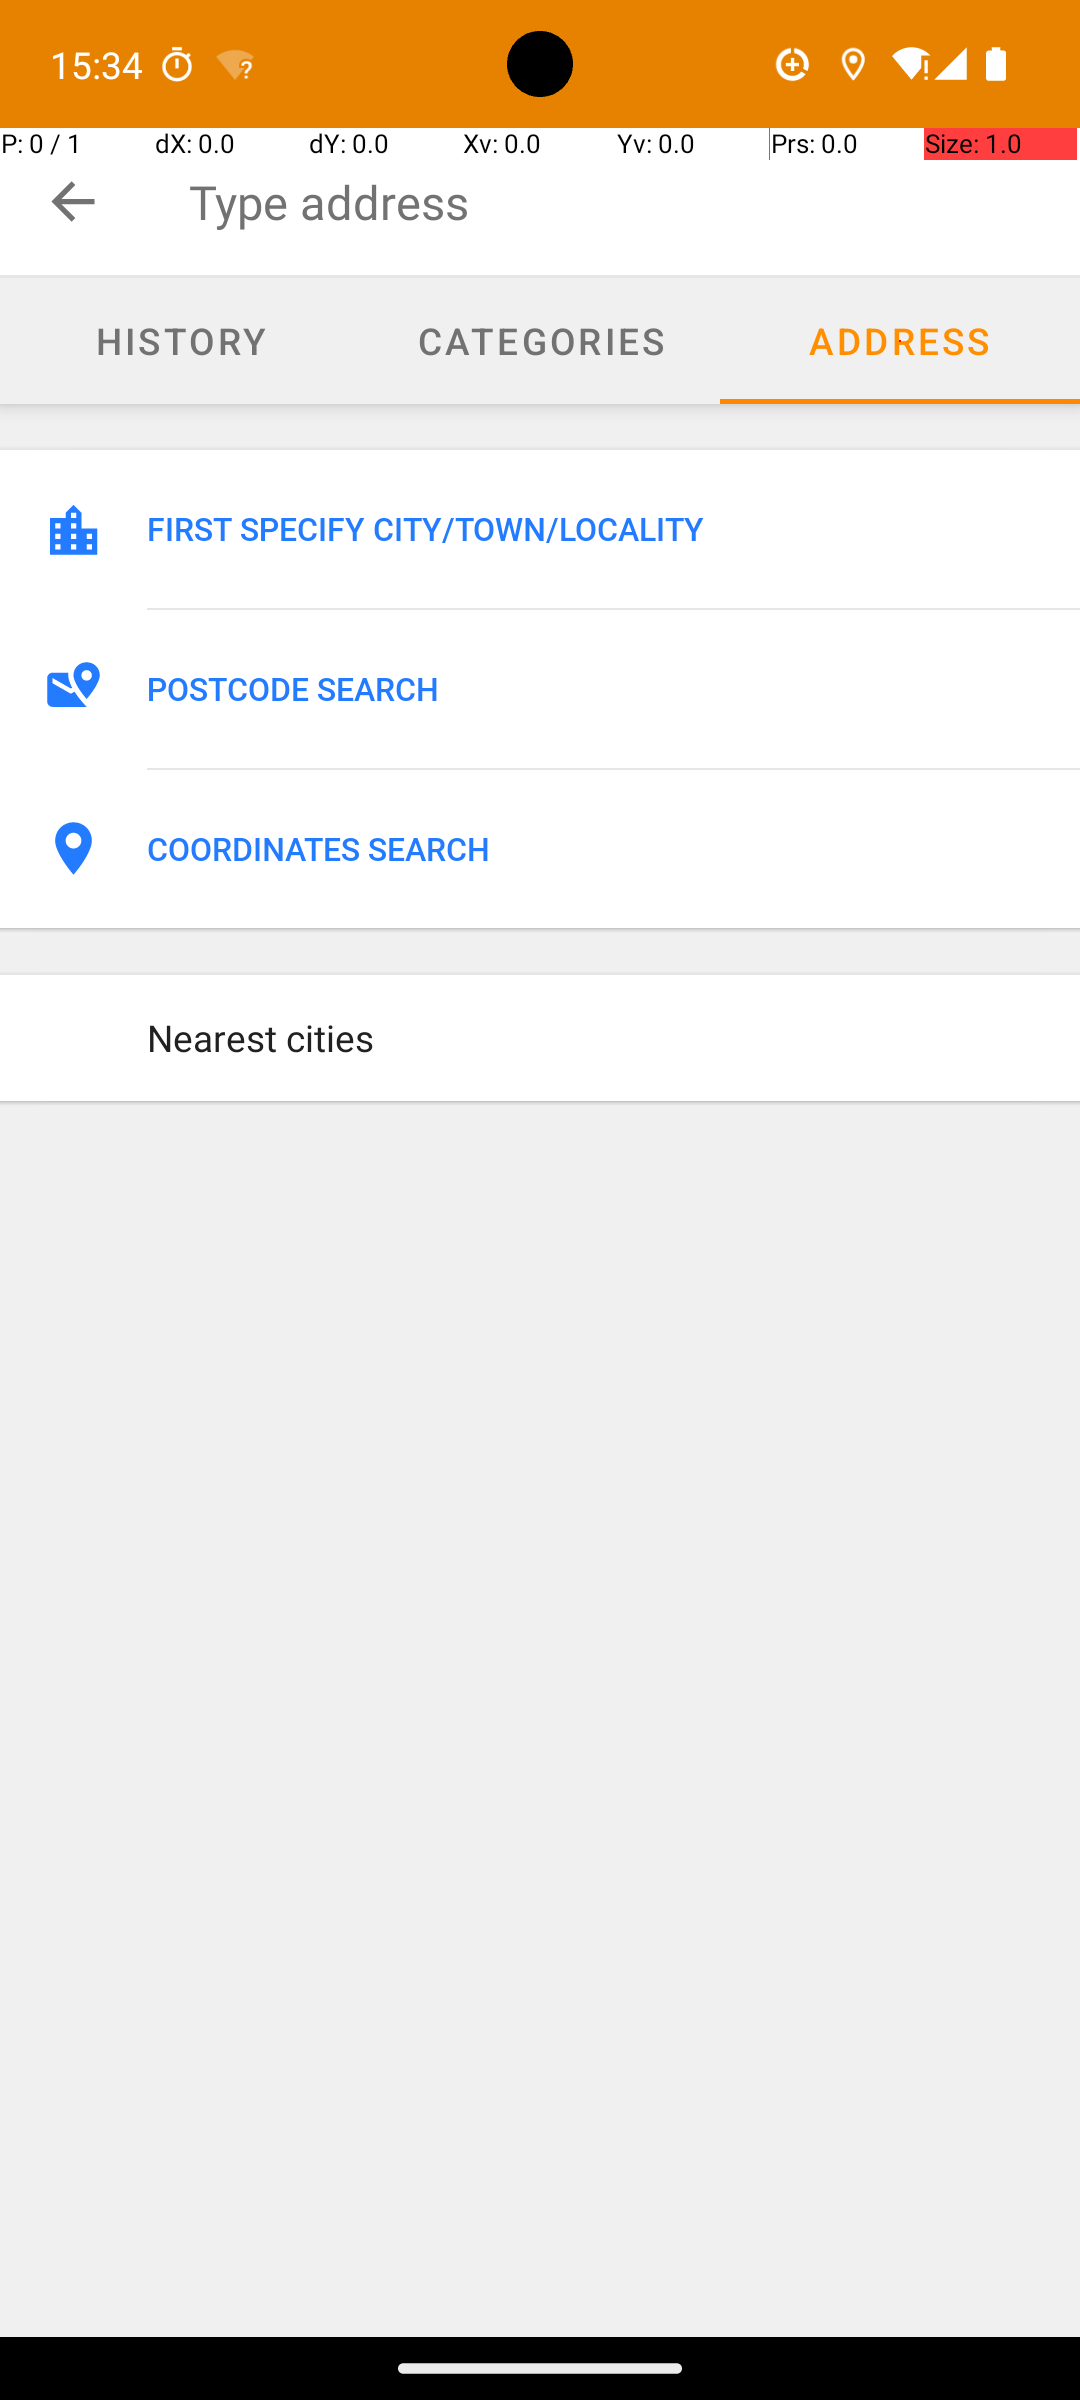 Image resolution: width=1080 pixels, height=2400 pixels. I want to click on POSTCODE SEARCH, so click(592, 689).